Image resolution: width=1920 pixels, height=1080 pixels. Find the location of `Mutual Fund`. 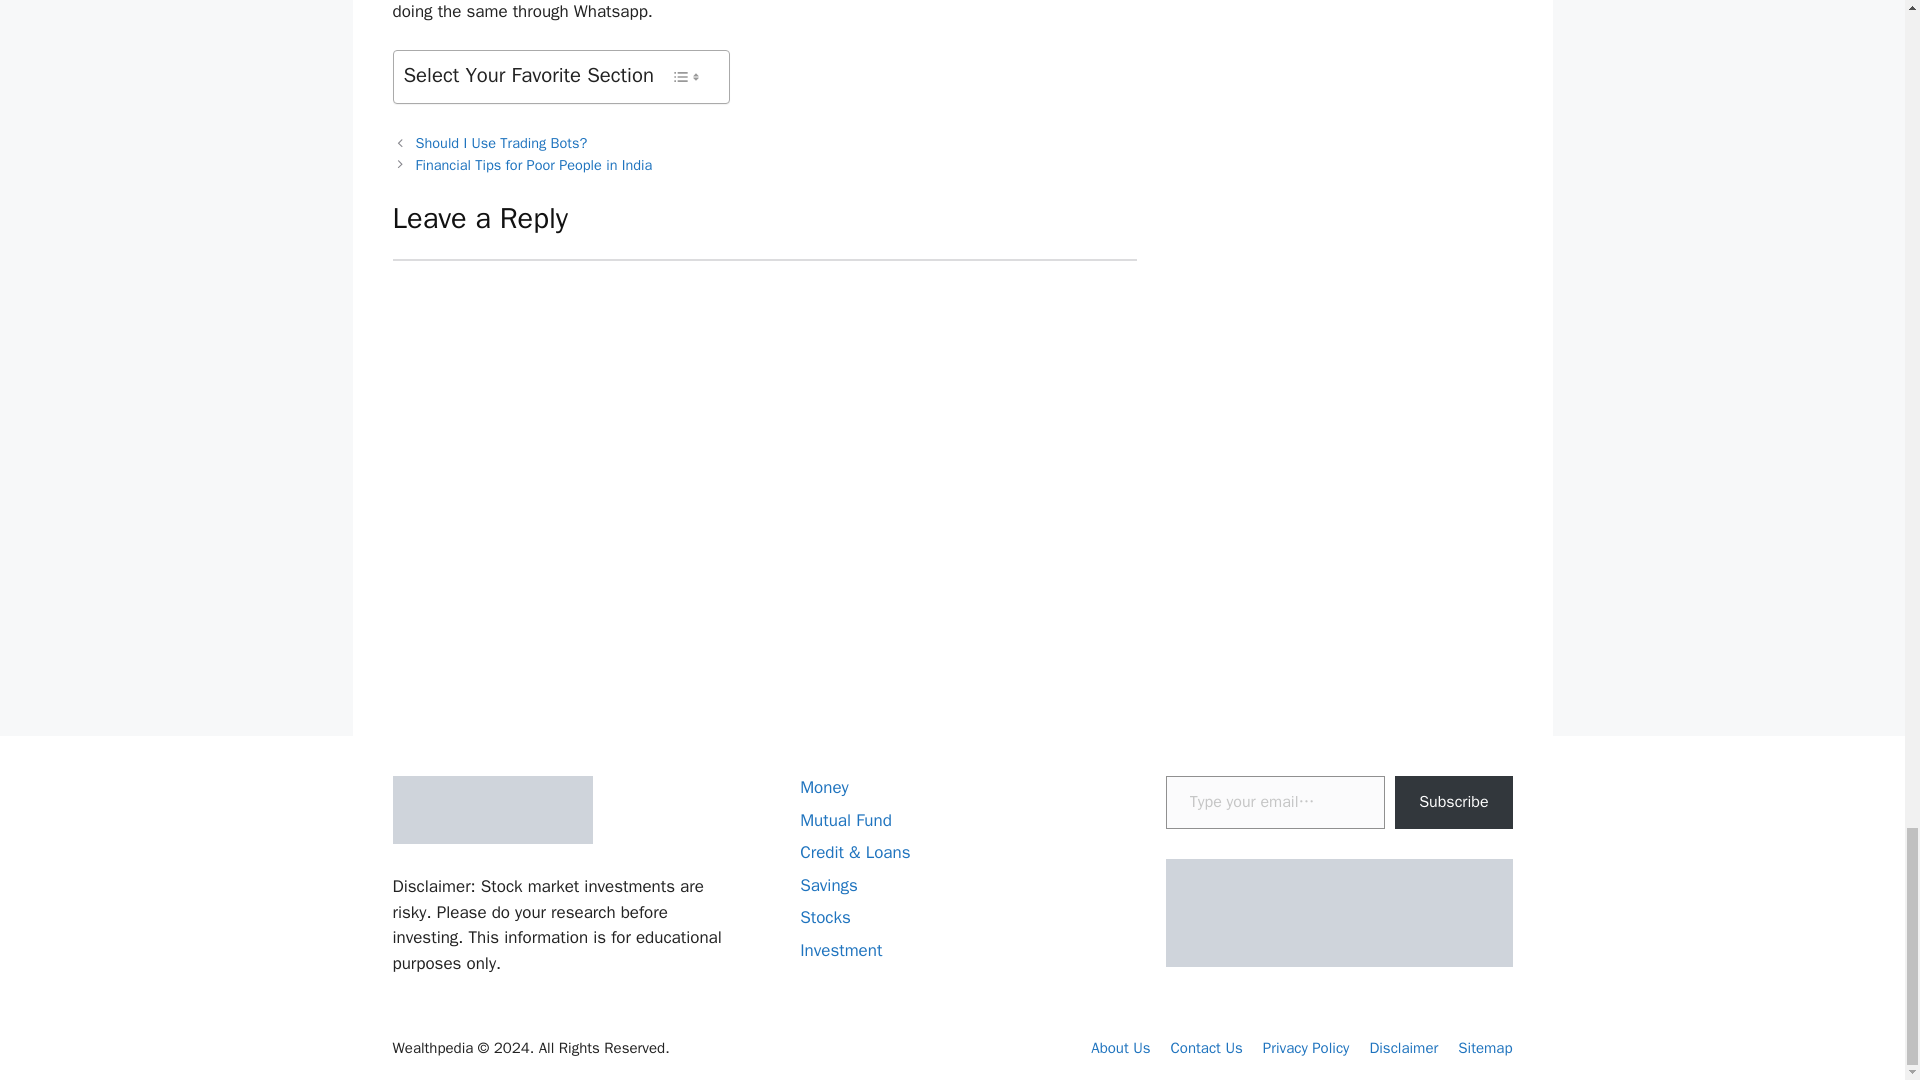

Mutual Fund is located at coordinates (846, 820).